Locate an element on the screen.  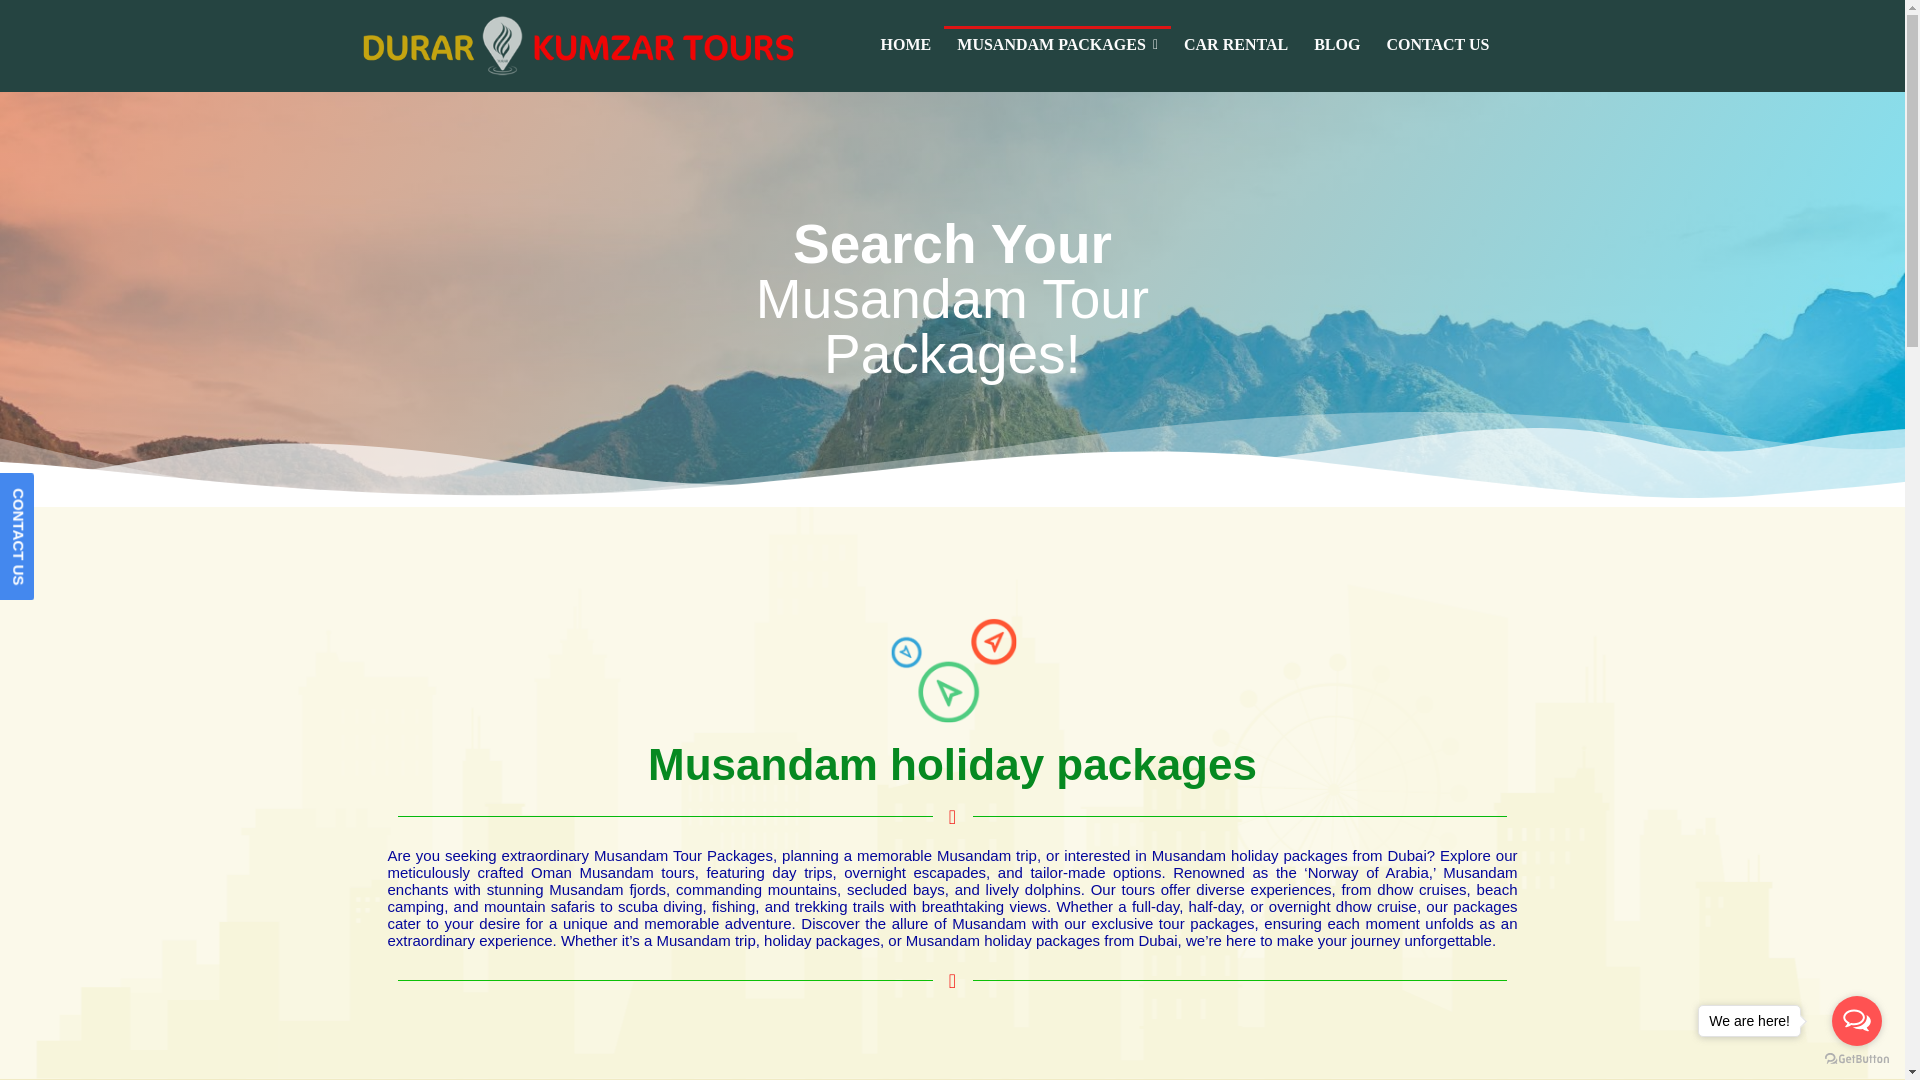
HOME is located at coordinates (906, 46).